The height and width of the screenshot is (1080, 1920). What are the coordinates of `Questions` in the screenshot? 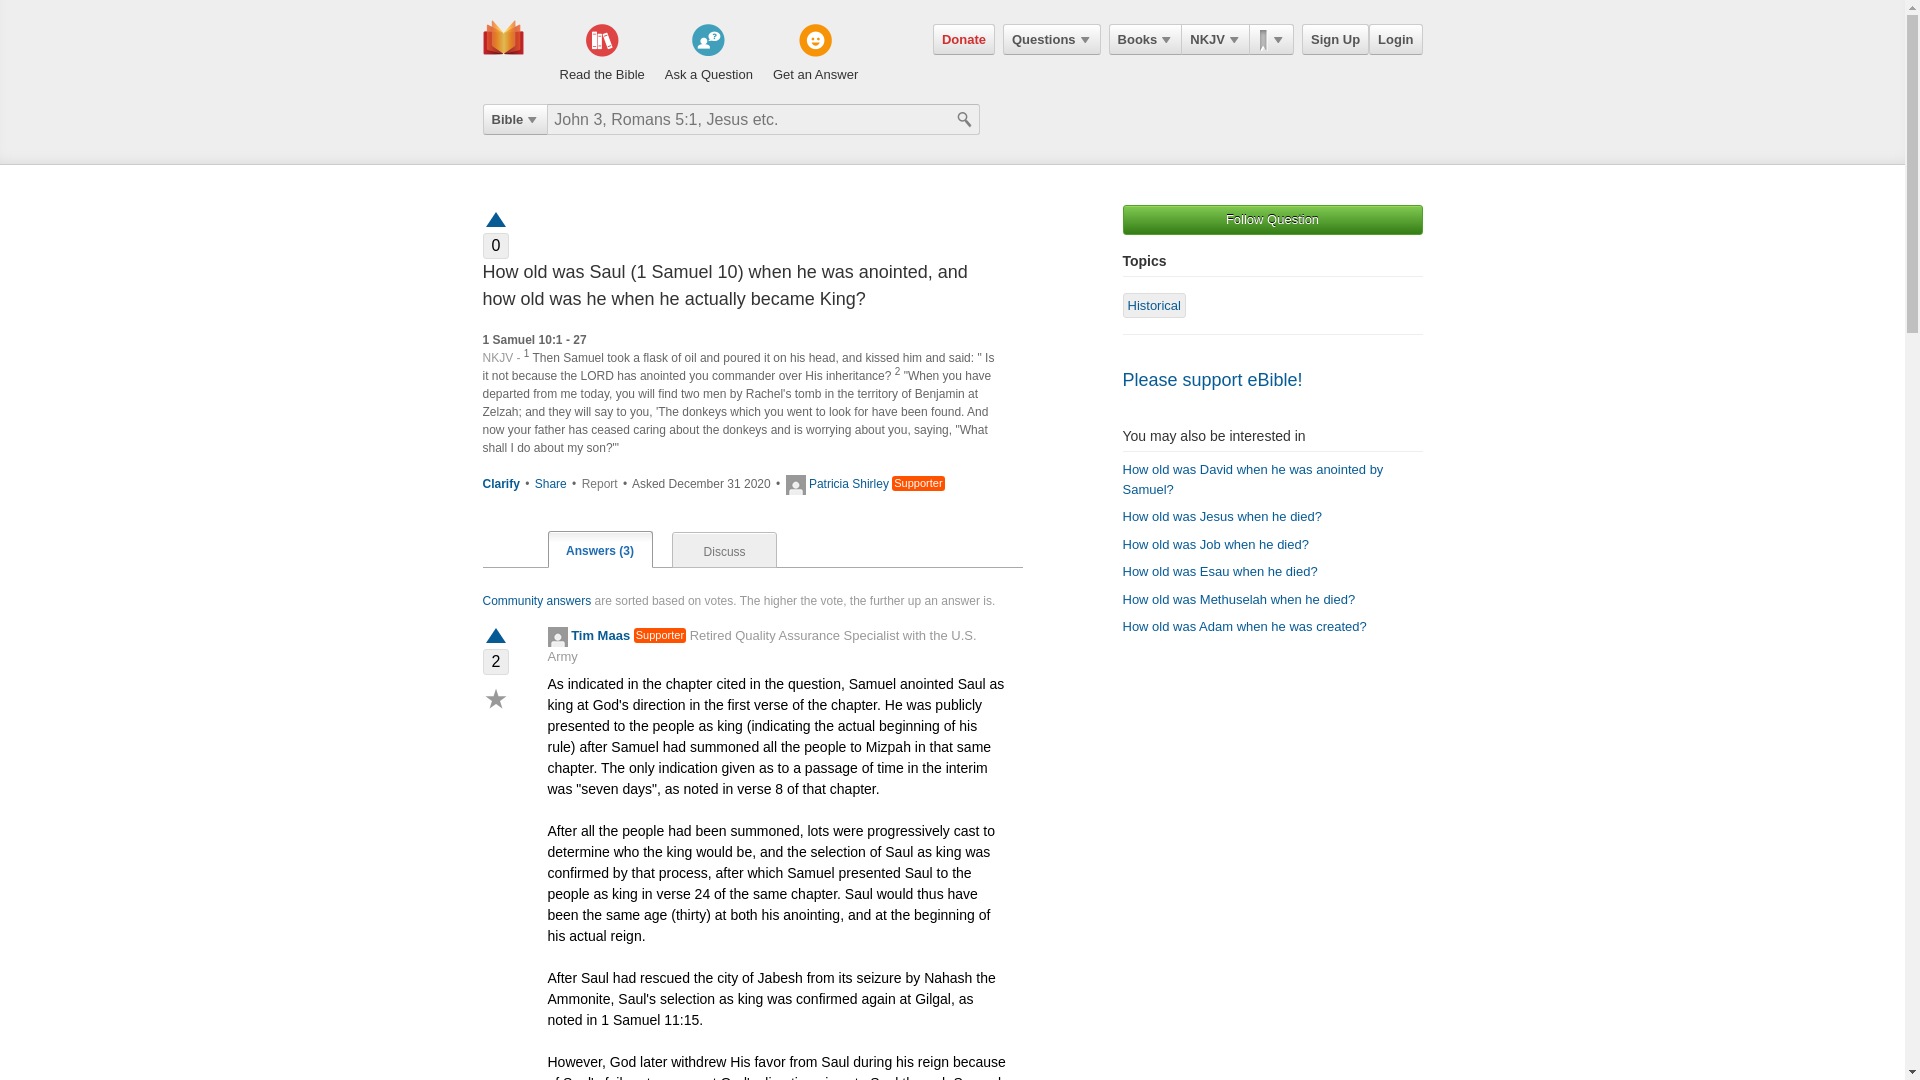 It's located at (1051, 39).